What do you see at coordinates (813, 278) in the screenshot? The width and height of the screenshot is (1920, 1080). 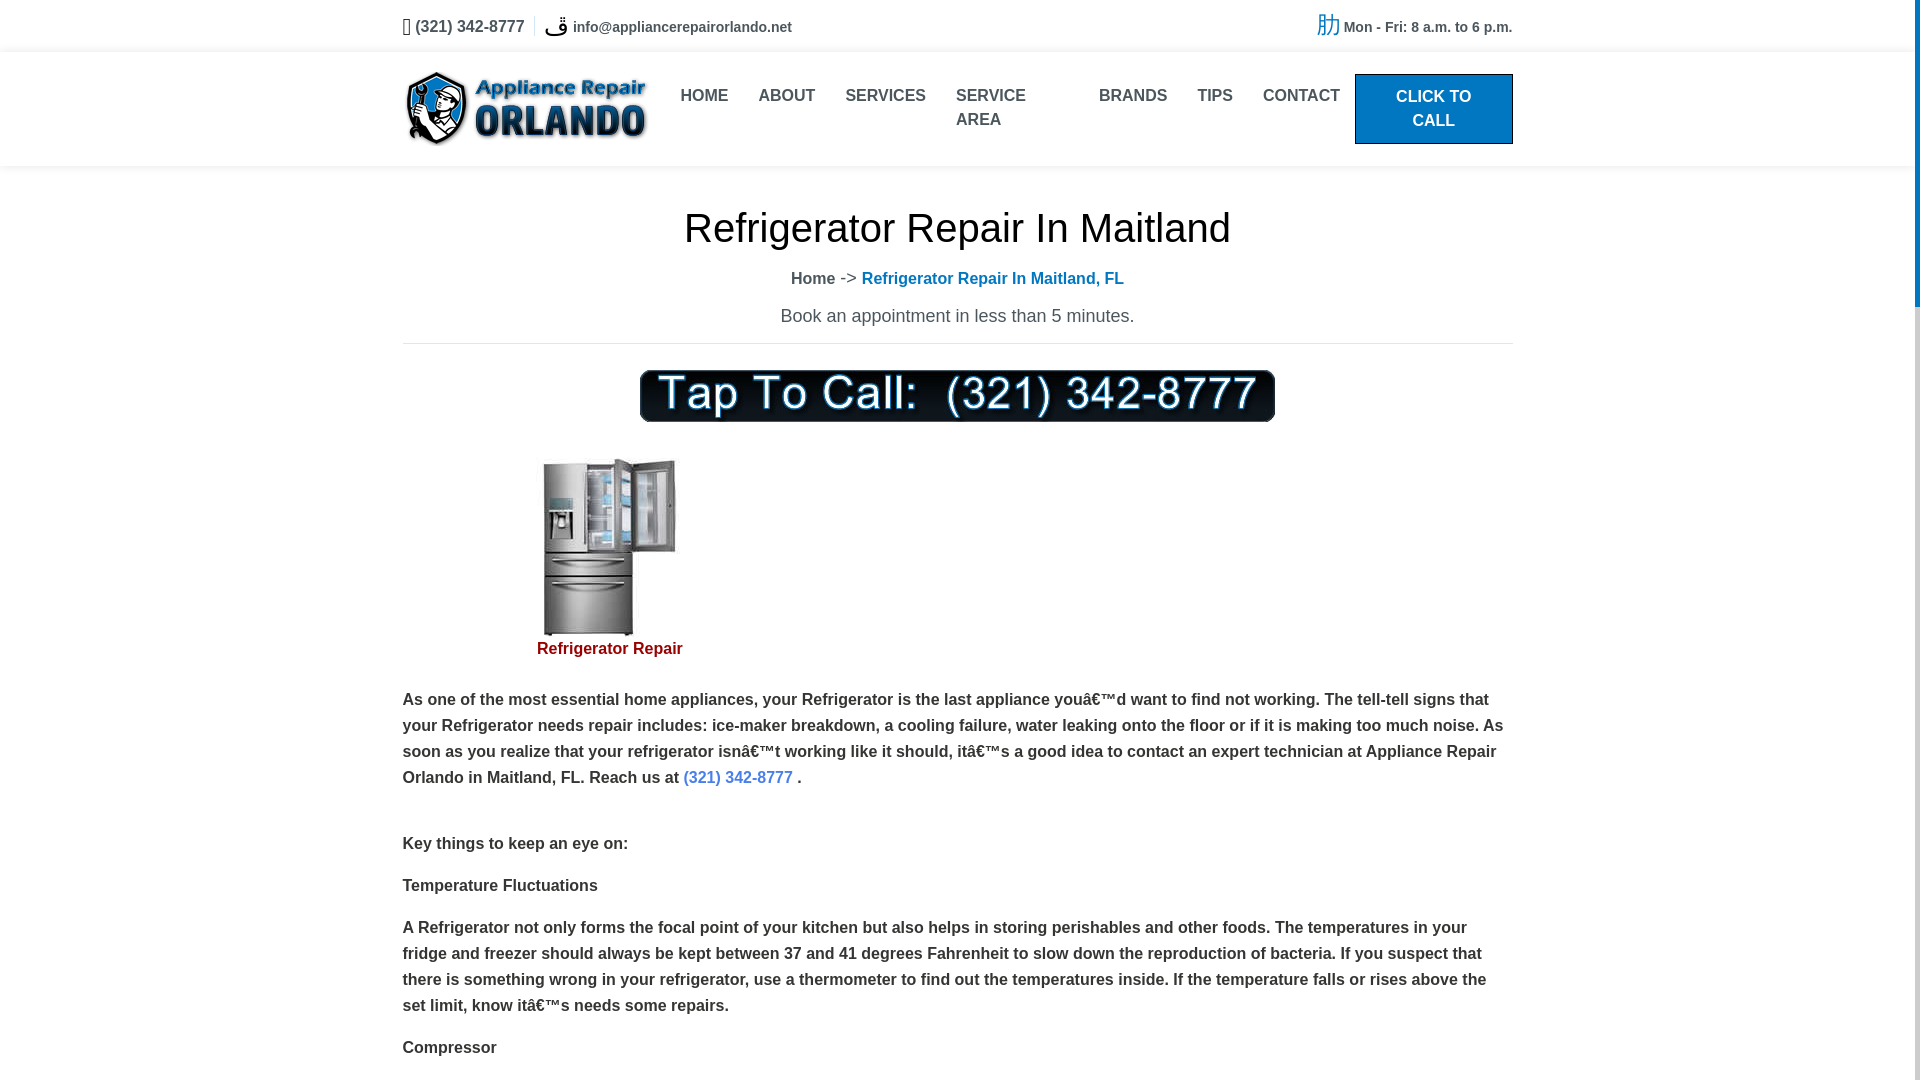 I see `Home` at bounding box center [813, 278].